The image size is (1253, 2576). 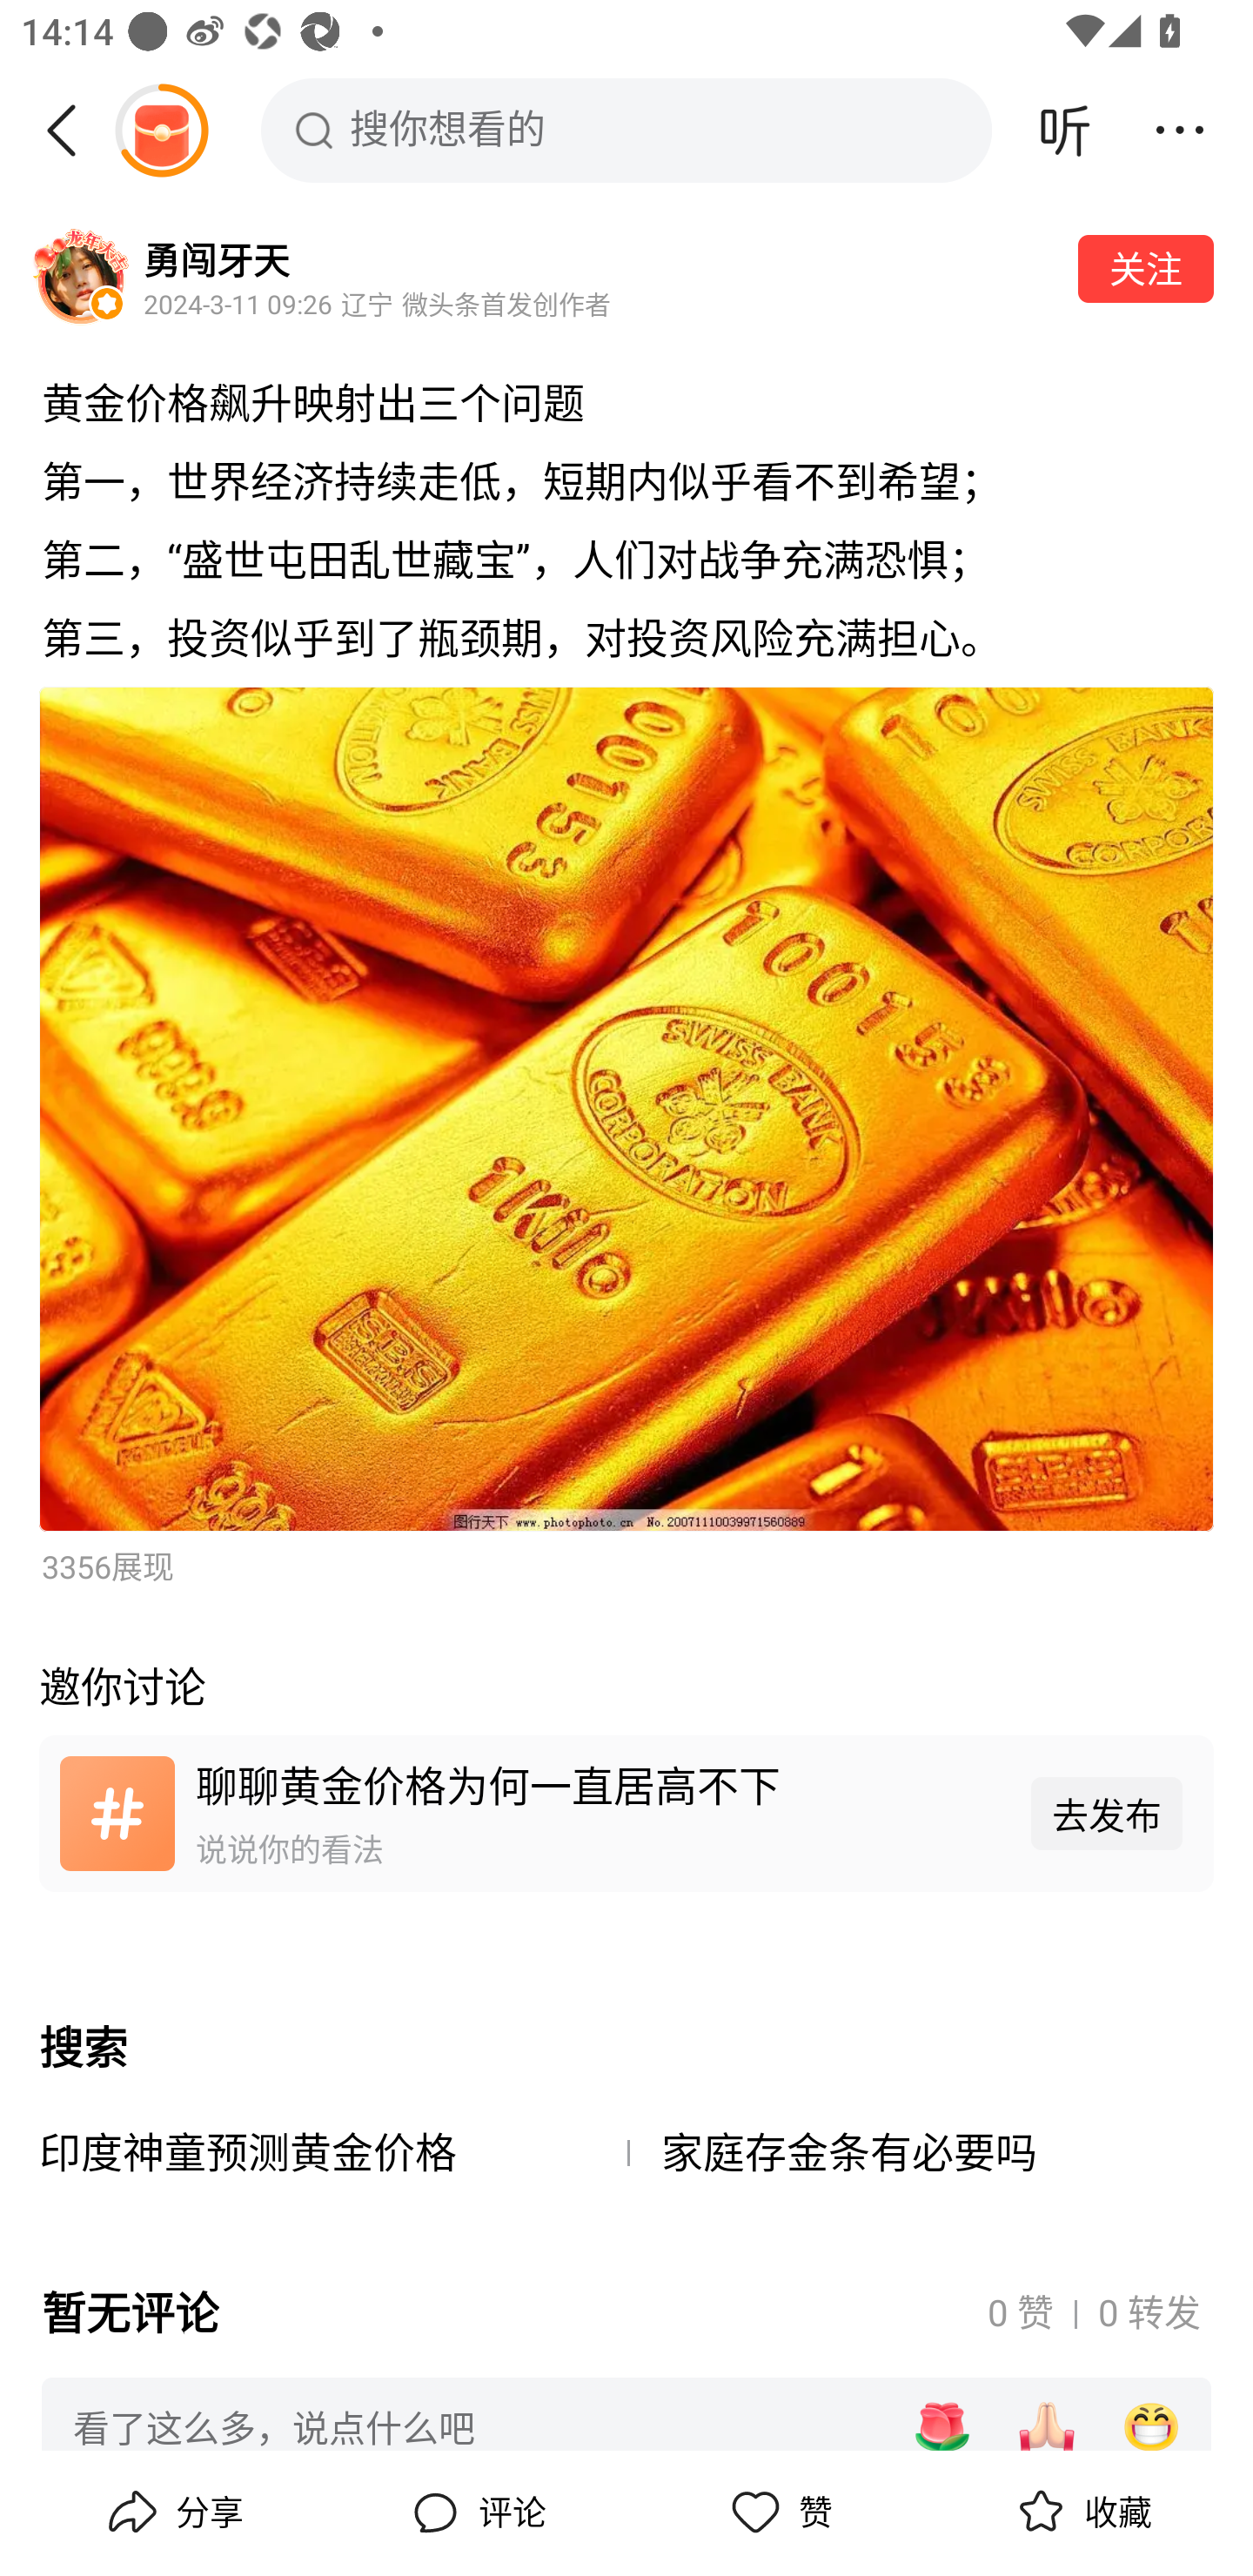 I want to click on 勇闯牙天, so click(x=216, y=258).